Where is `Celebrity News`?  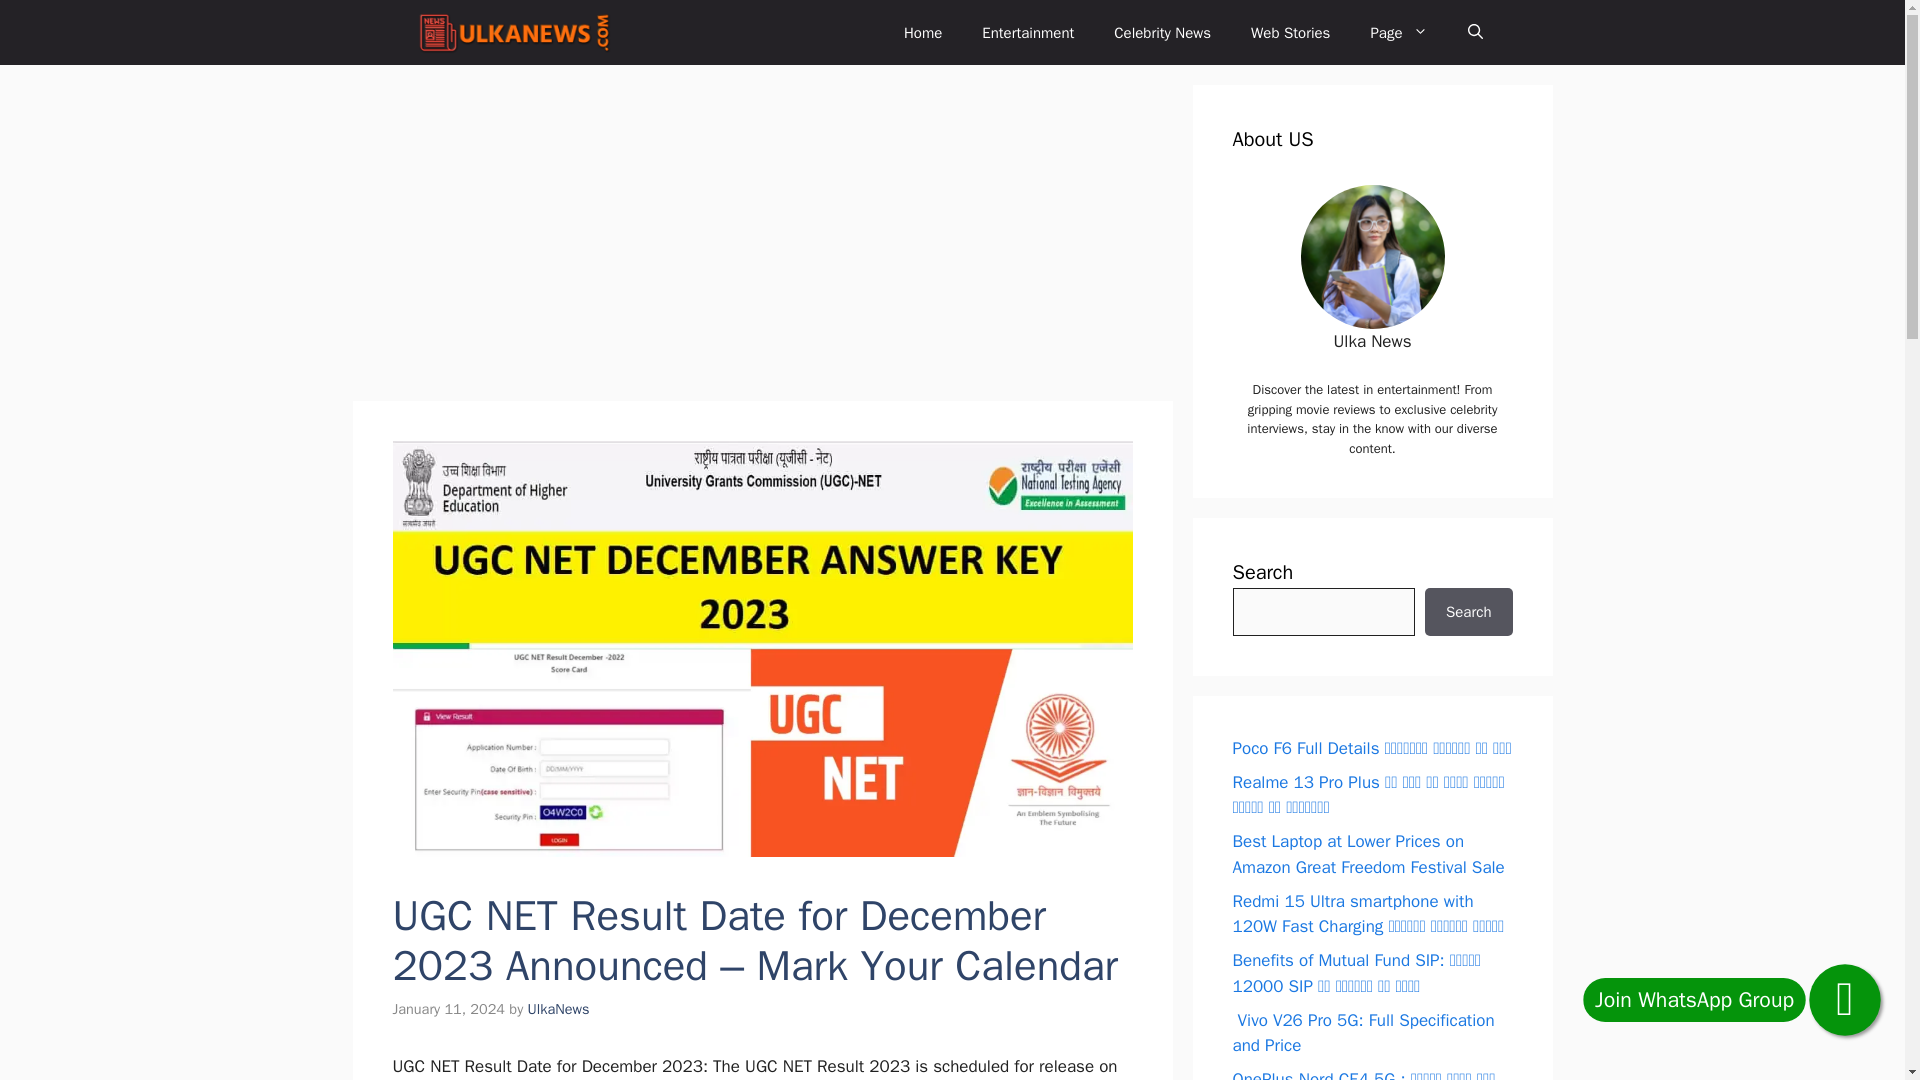
Celebrity News is located at coordinates (1162, 32).